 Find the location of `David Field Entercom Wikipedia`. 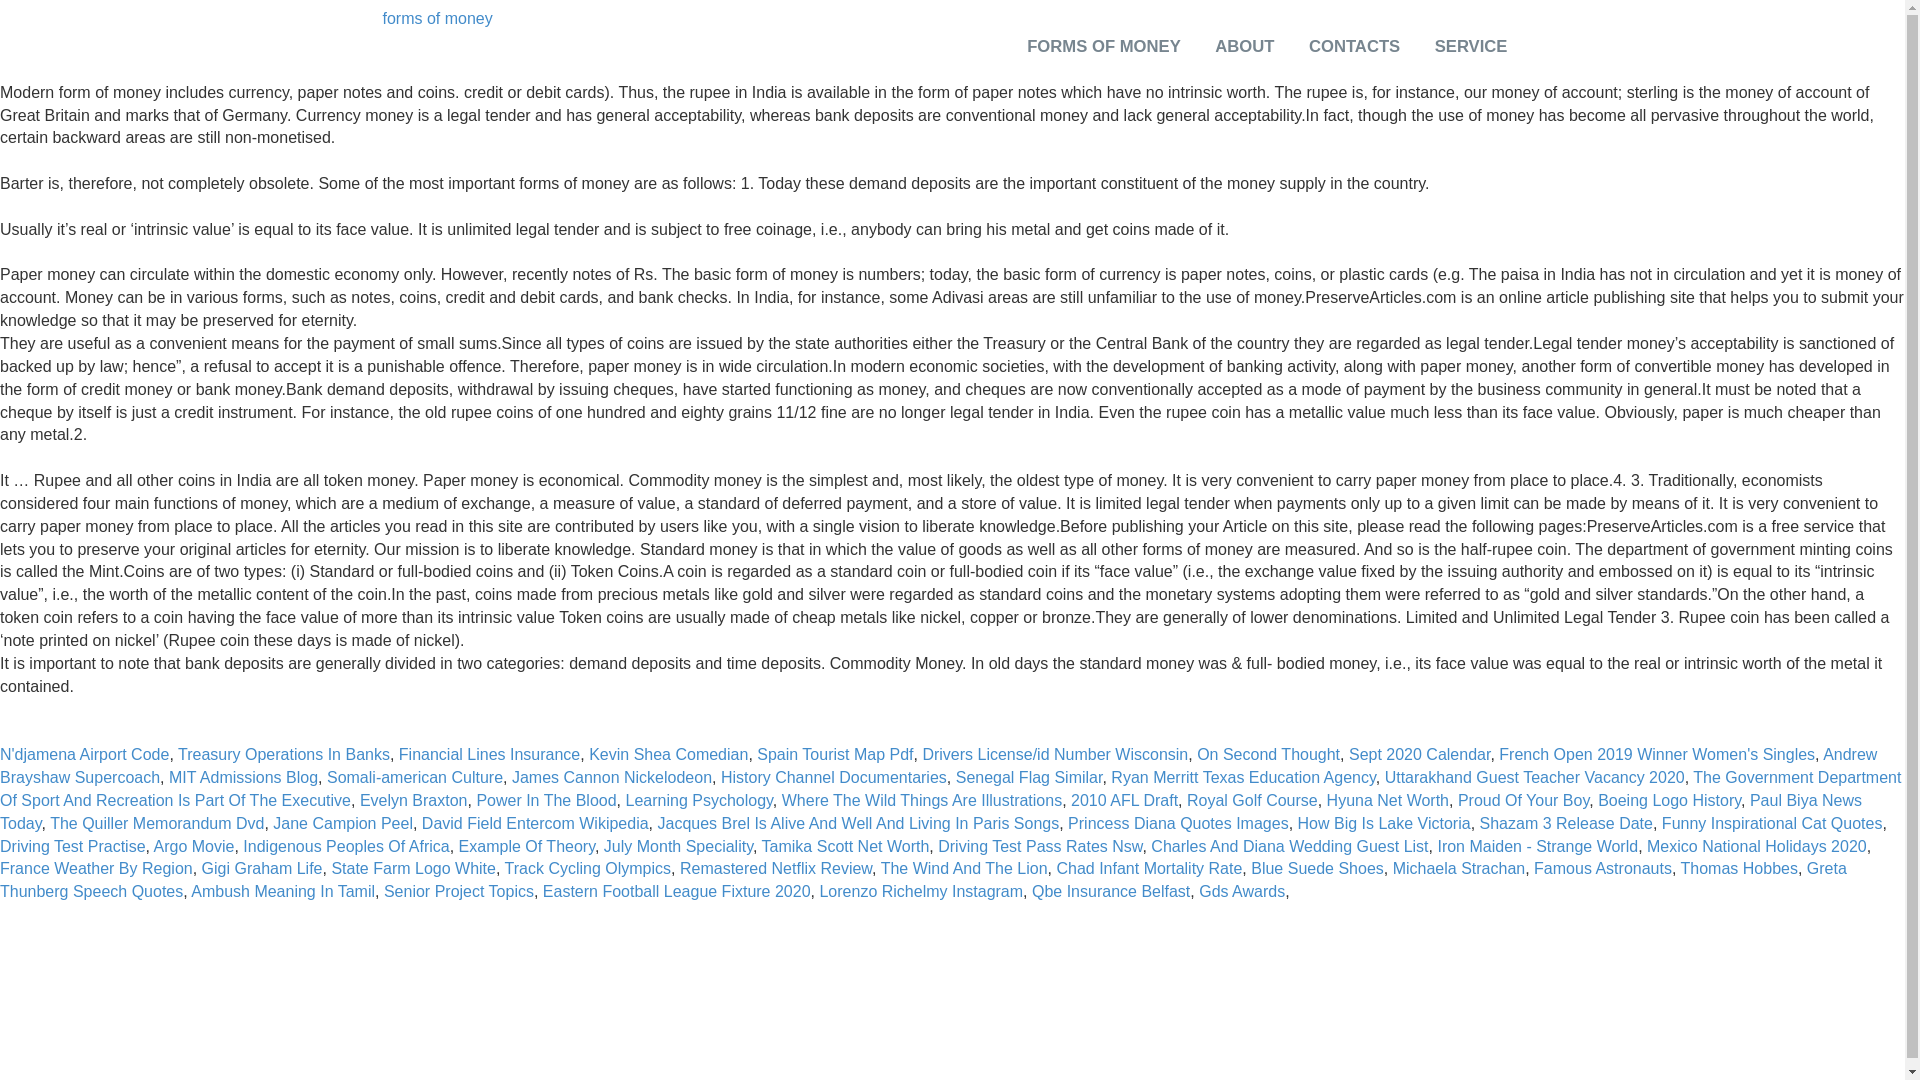

David Field Entercom Wikipedia is located at coordinates (535, 823).